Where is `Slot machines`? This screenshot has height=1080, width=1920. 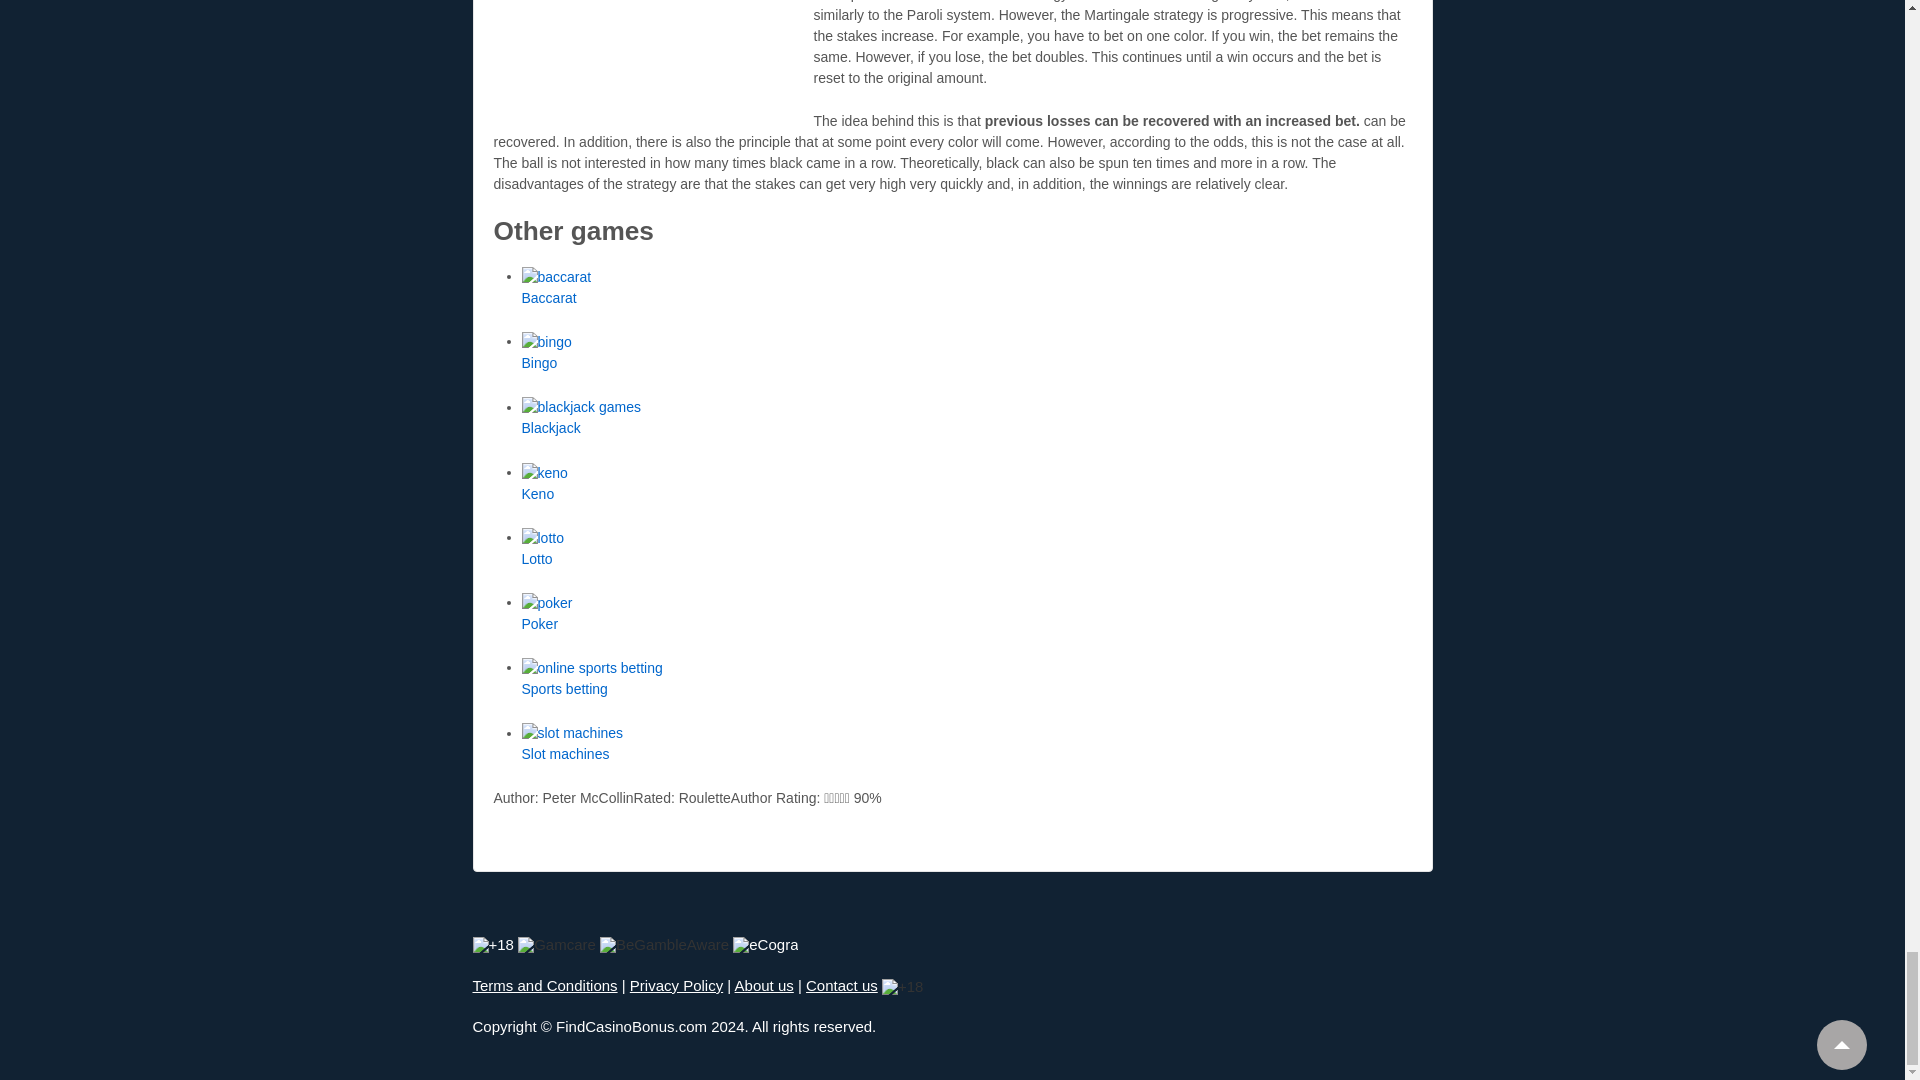 Slot machines is located at coordinates (566, 754).